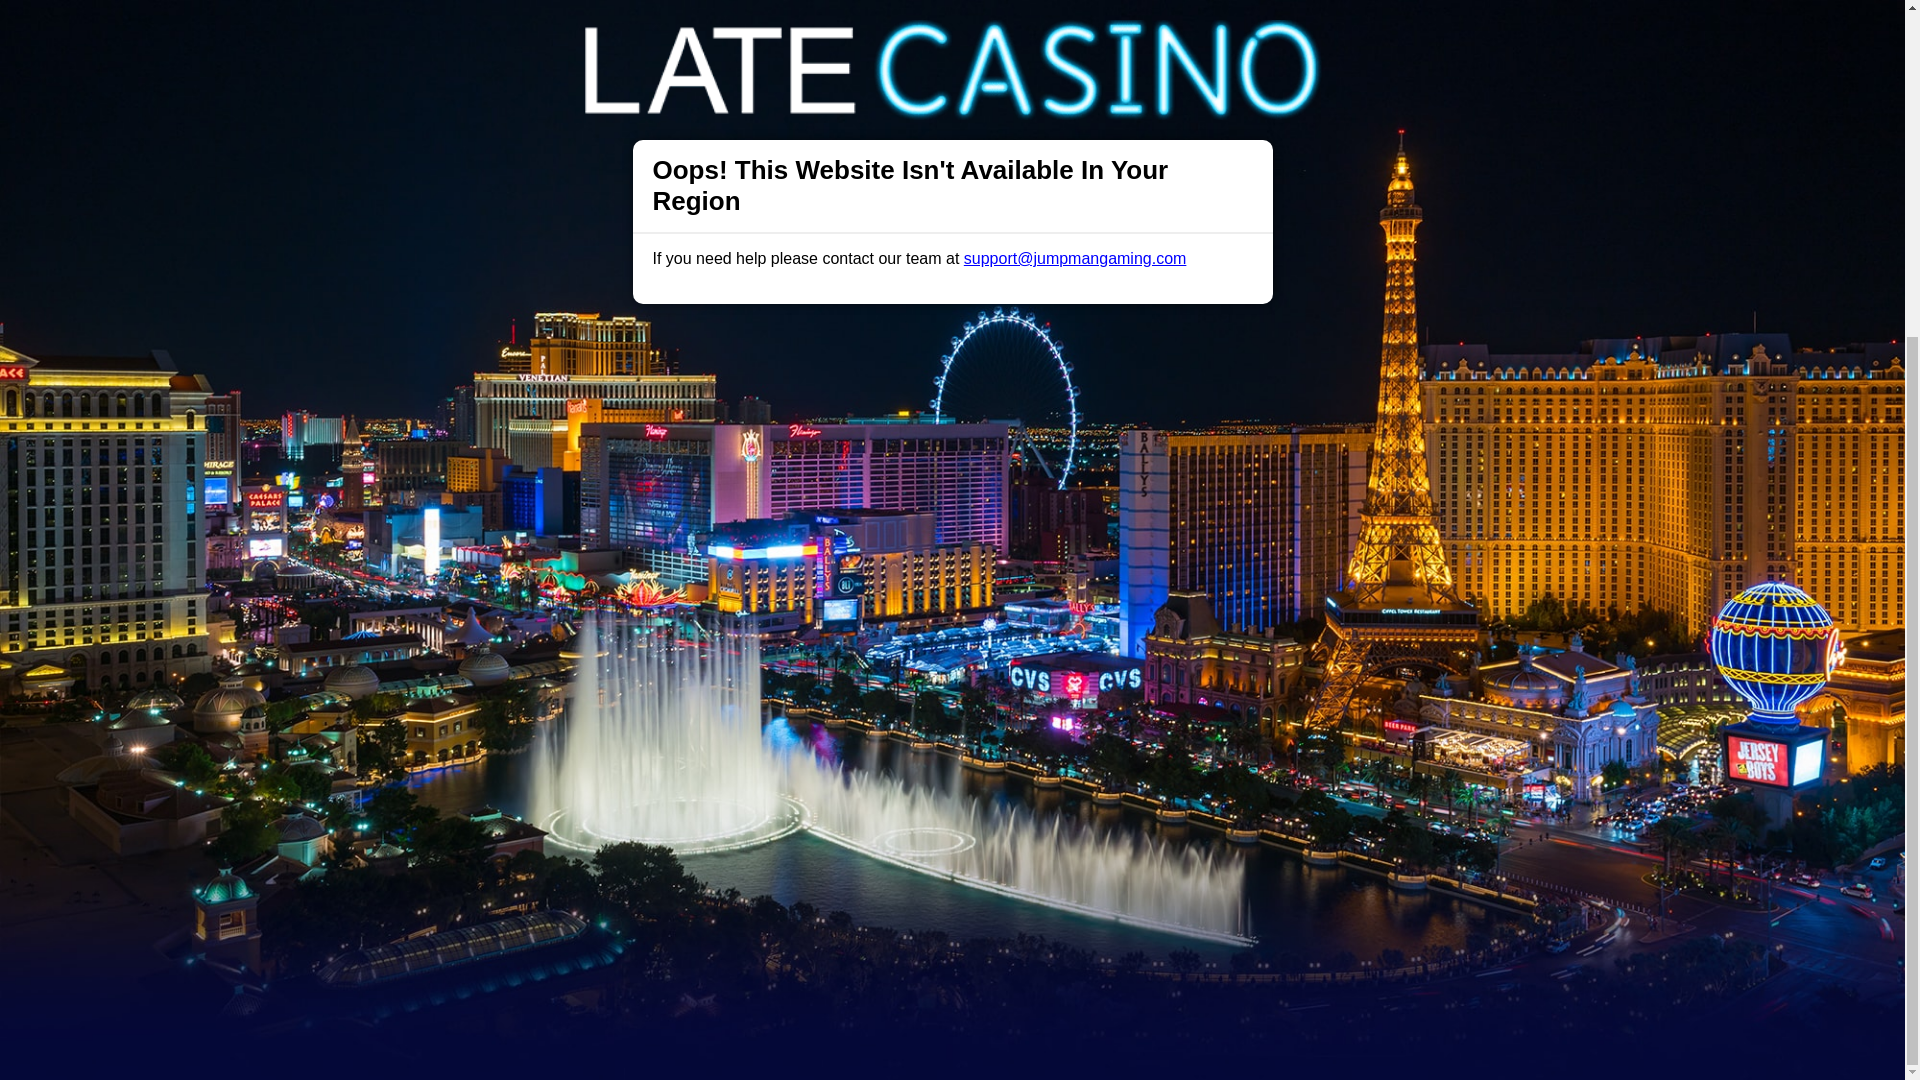  What do you see at coordinates (974, 867) in the screenshot?
I see `www.jumpmancares.co.uk` at bounding box center [974, 867].